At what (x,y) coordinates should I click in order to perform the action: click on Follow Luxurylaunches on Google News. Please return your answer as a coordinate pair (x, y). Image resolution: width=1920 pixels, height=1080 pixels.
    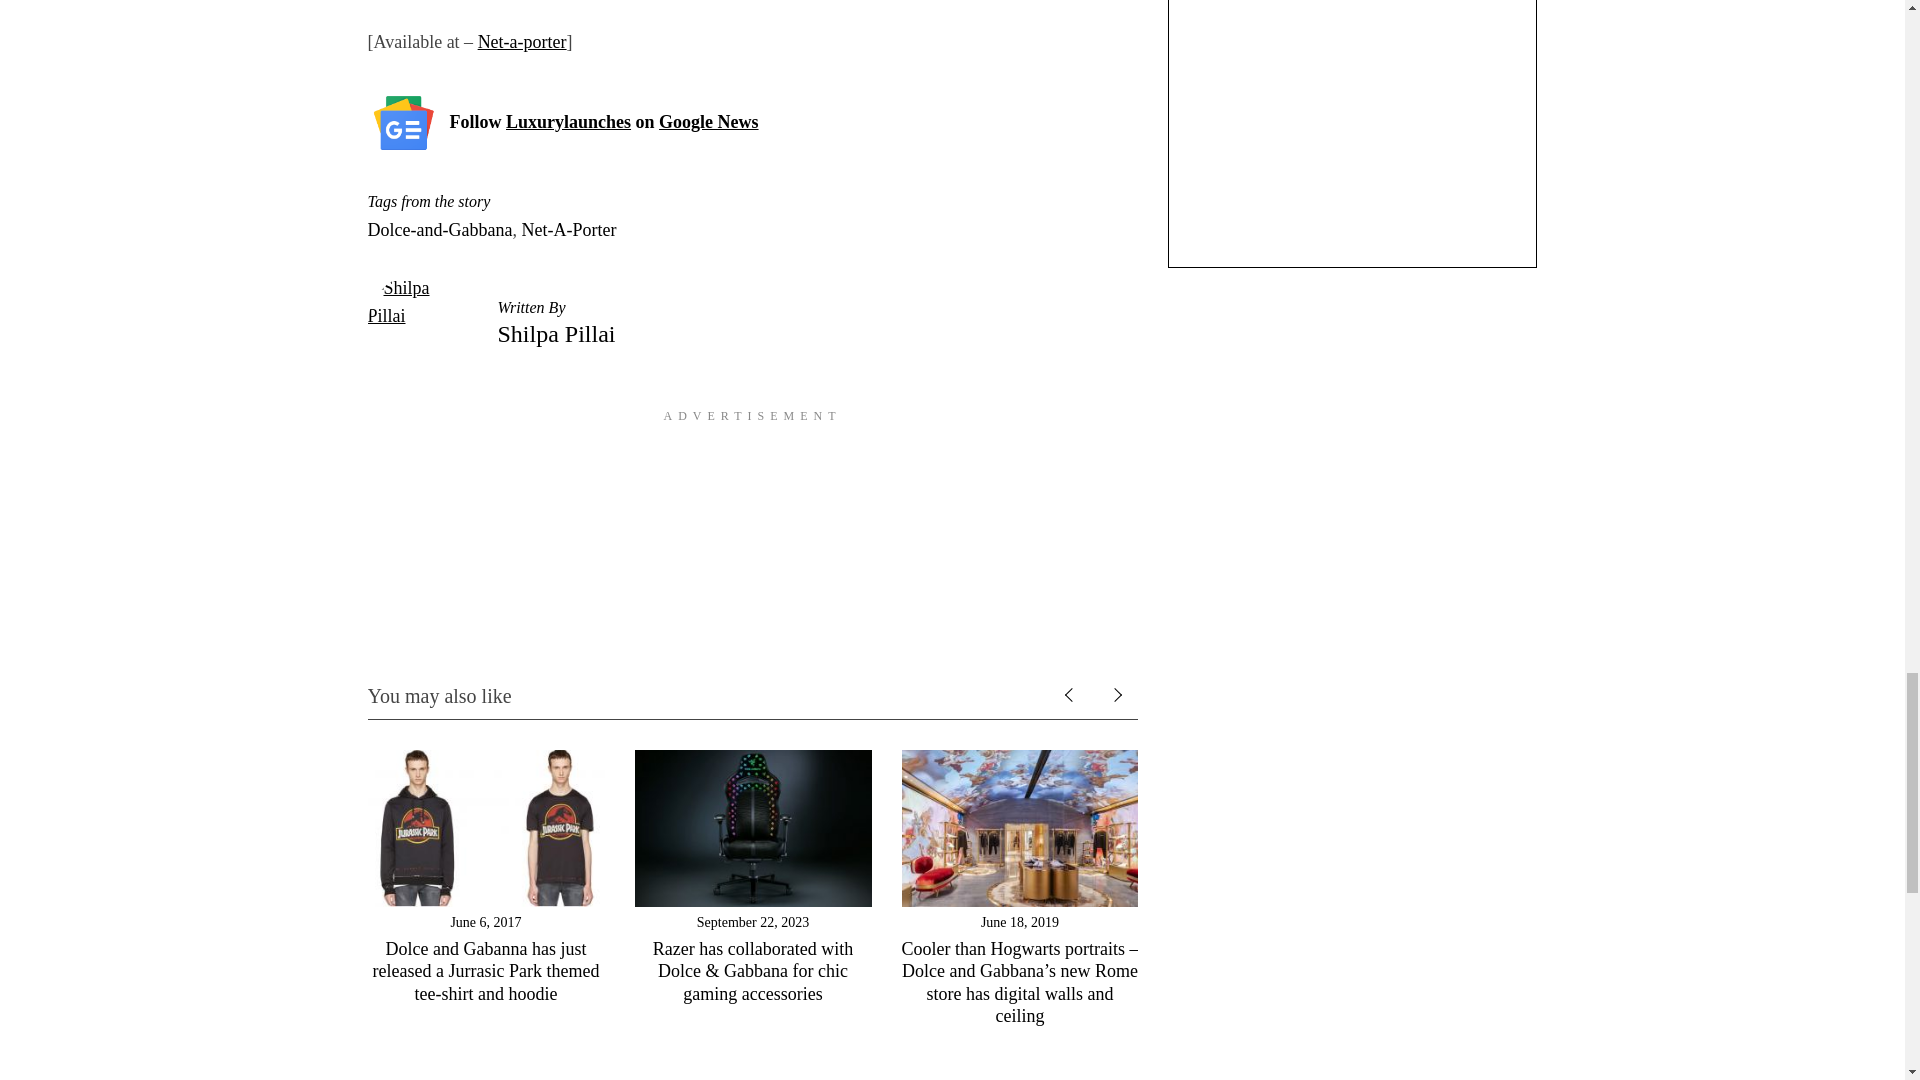
    Looking at the image, I should click on (604, 122).